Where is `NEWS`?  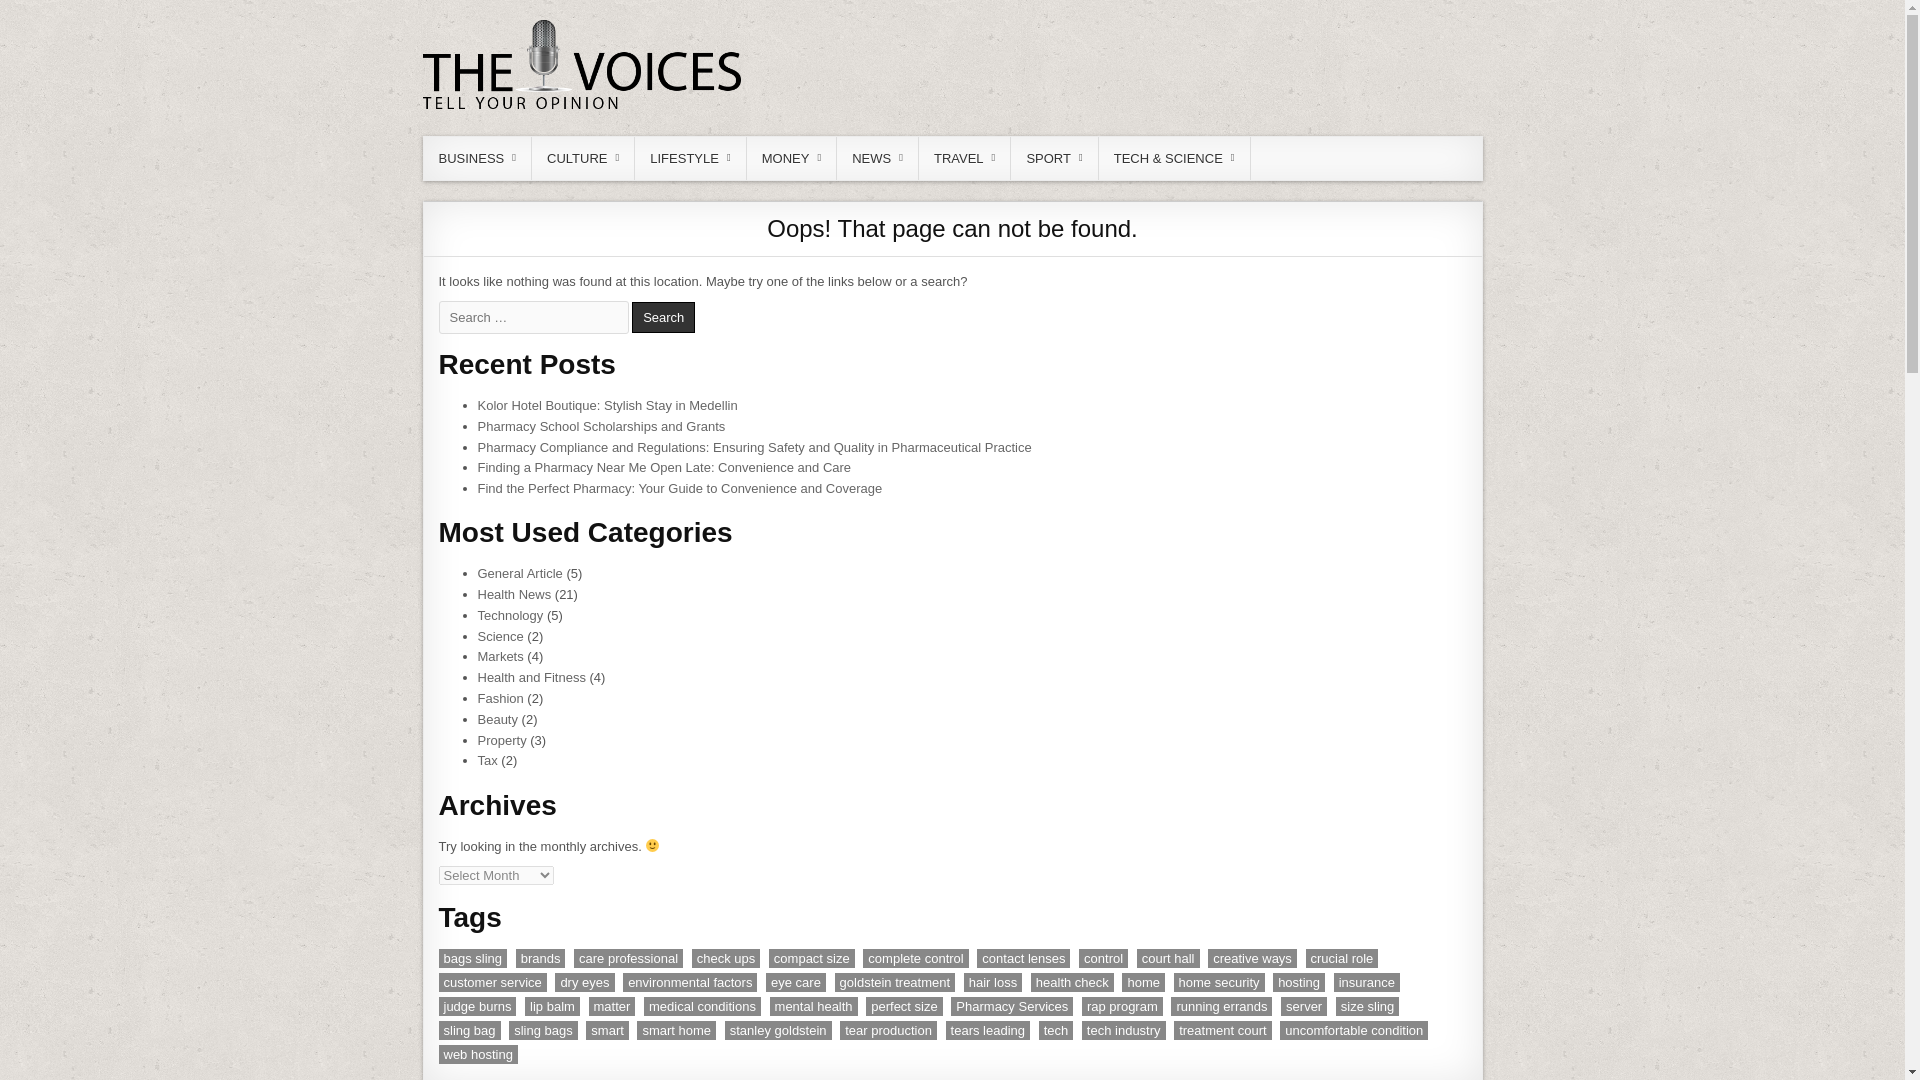
NEWS is located at coordinates (878, 158).